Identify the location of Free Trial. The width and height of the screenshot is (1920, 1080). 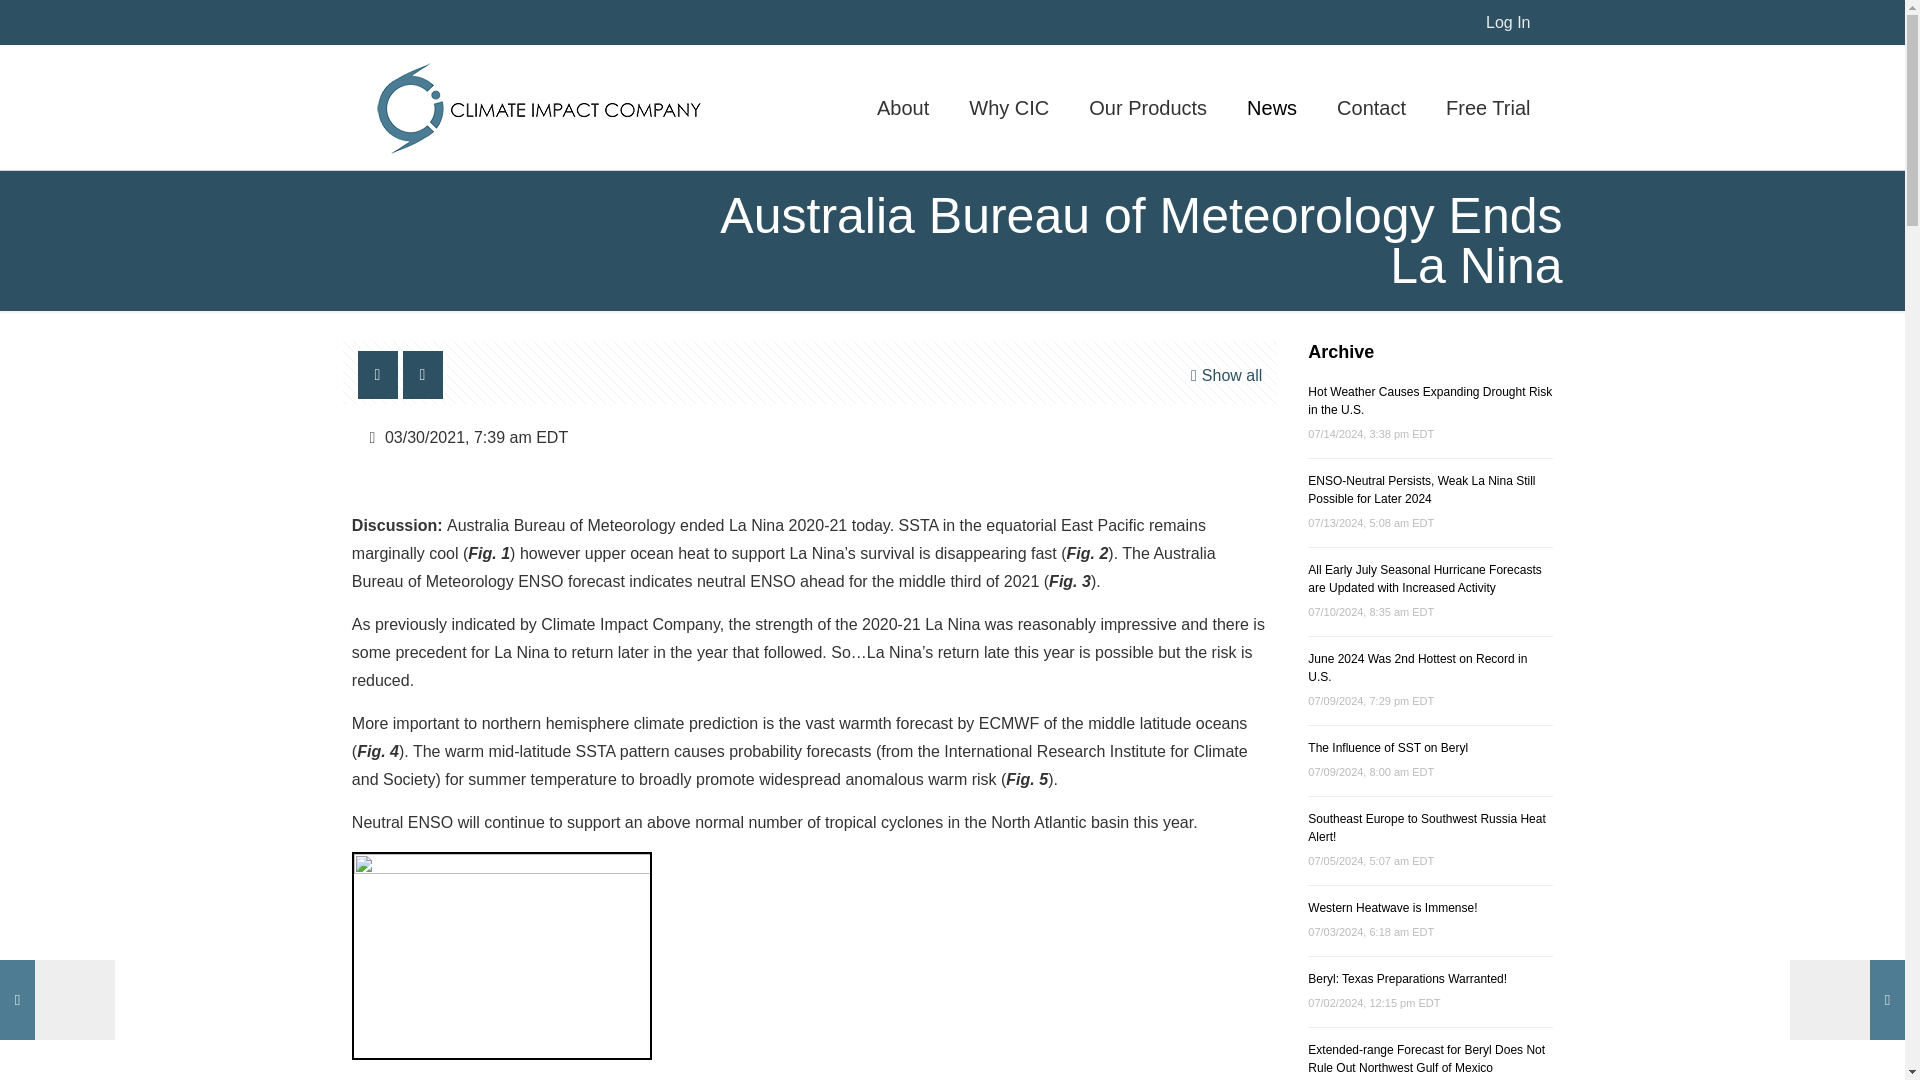
(1488, 107).